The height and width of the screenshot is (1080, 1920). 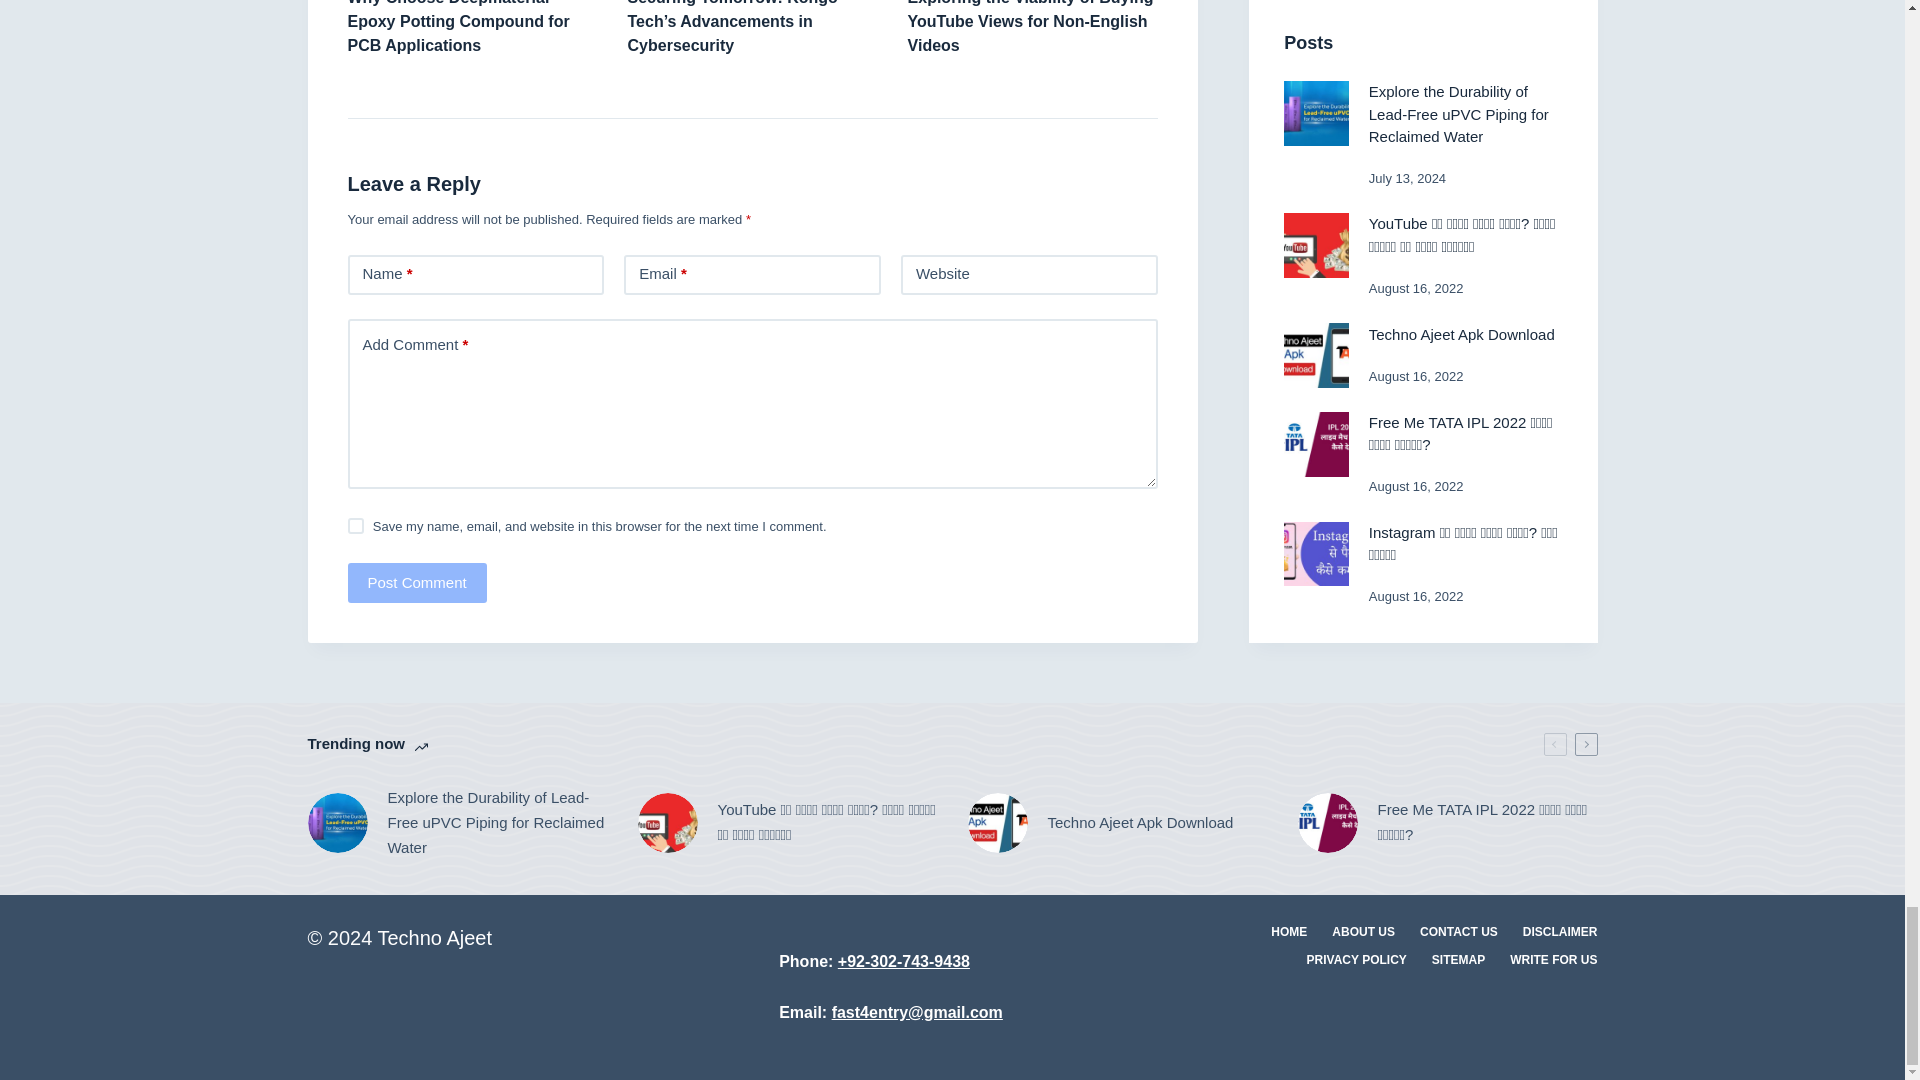 I want to click on yes, so click(x=356, y=526).